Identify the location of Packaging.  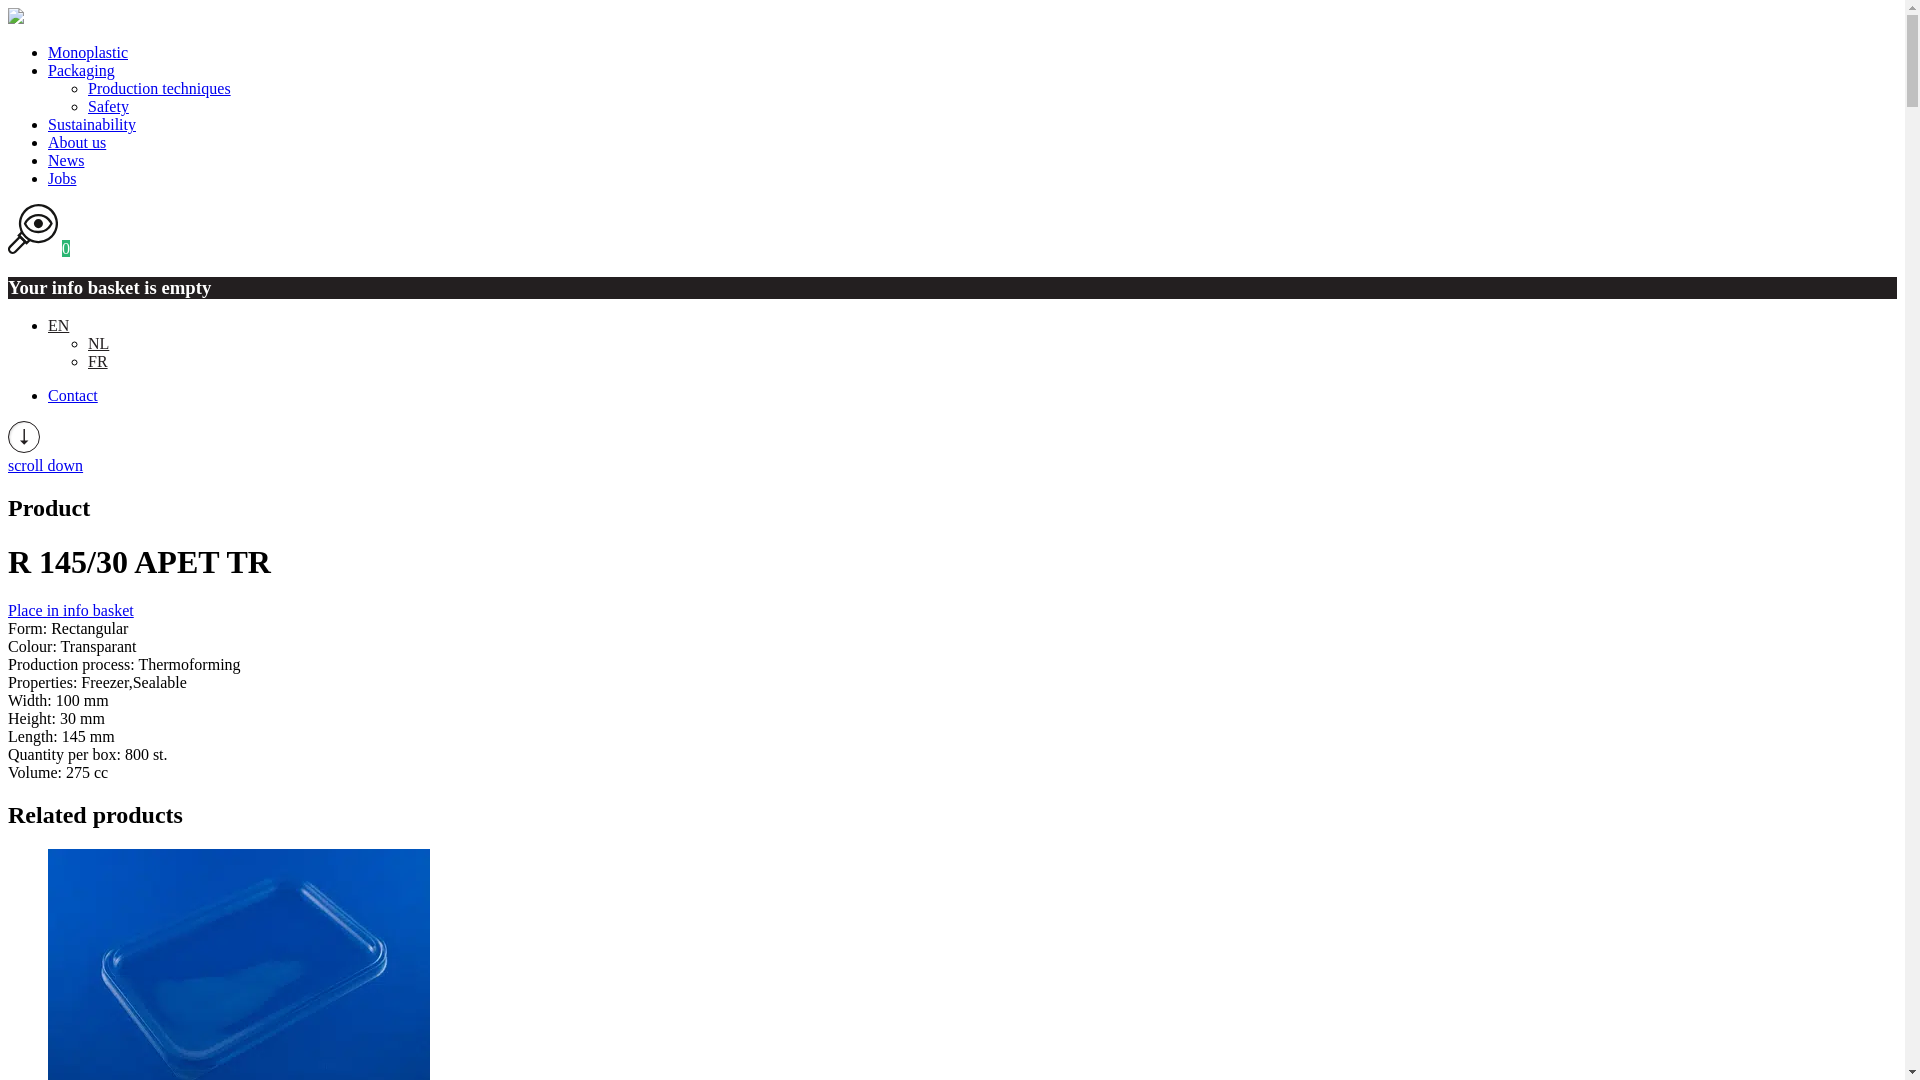
(82, 70).